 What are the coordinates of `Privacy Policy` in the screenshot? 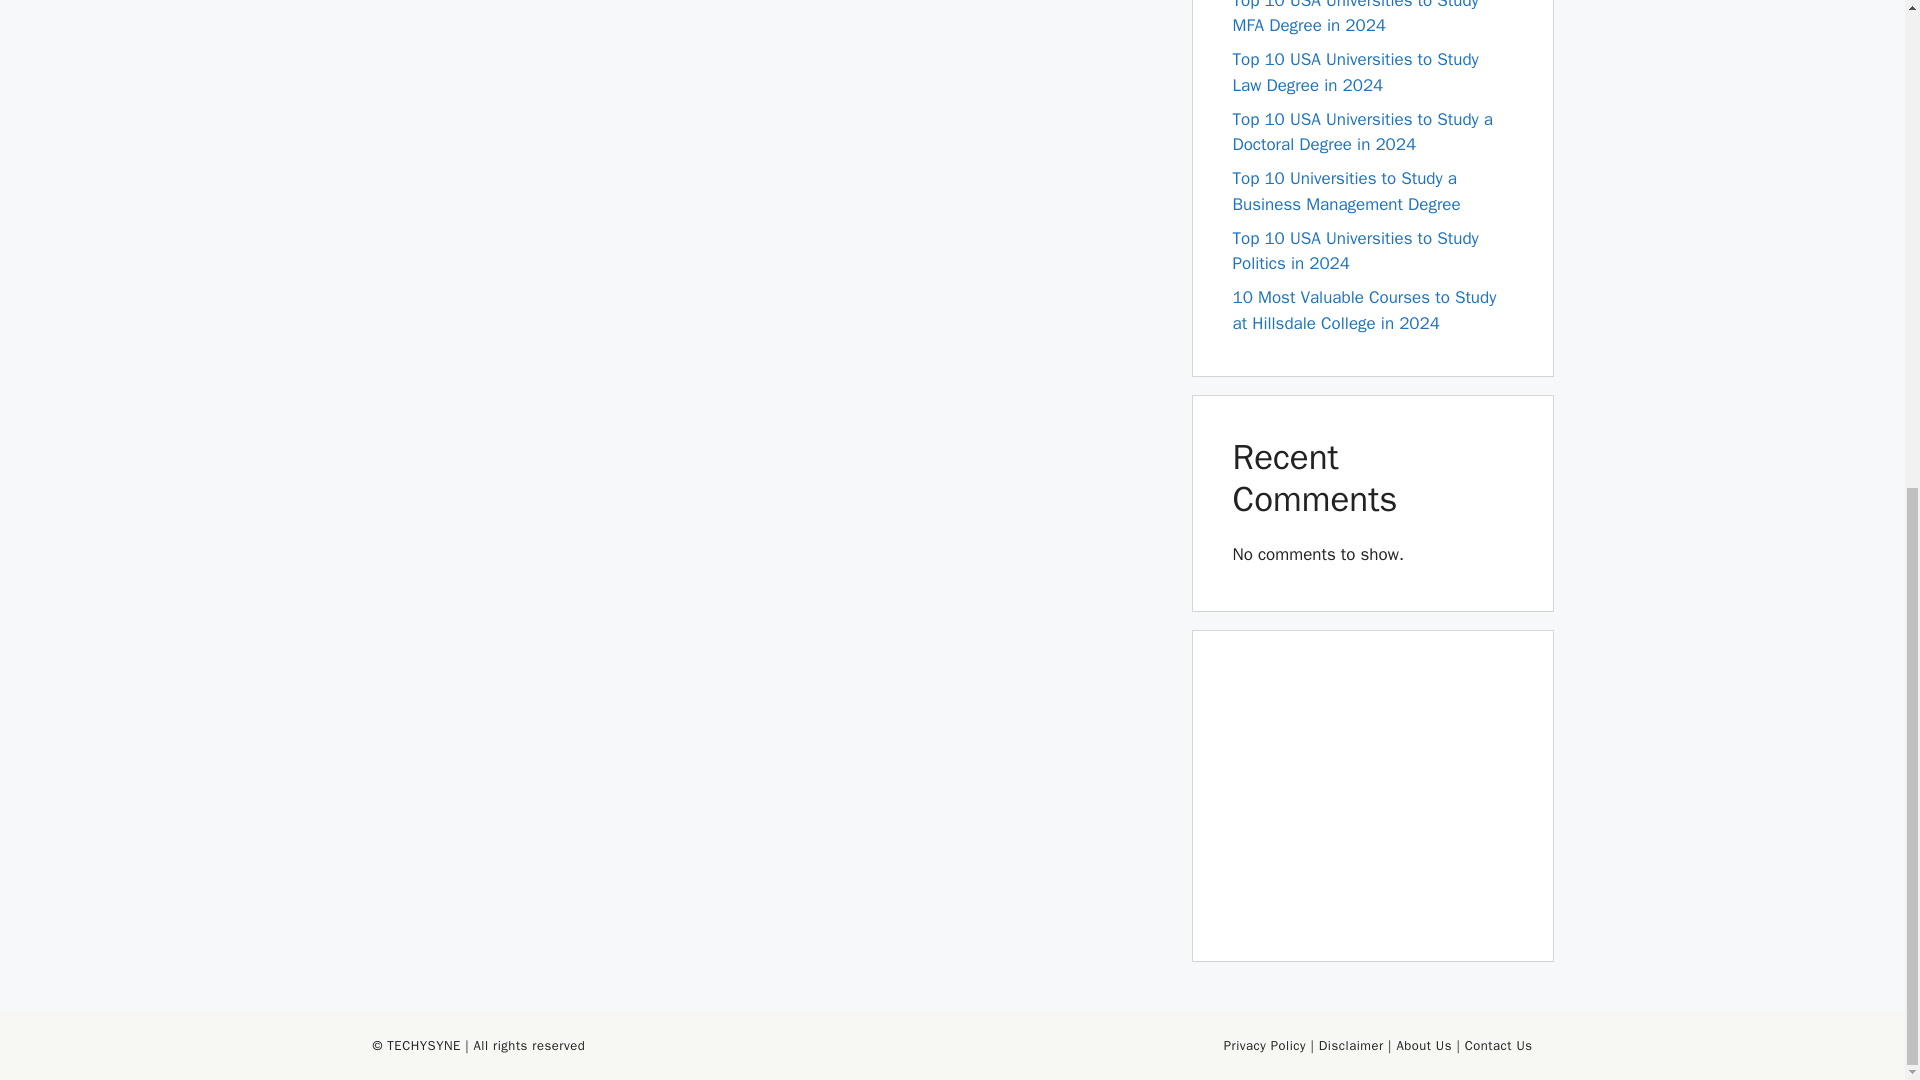 It's located at (1264, 1045).